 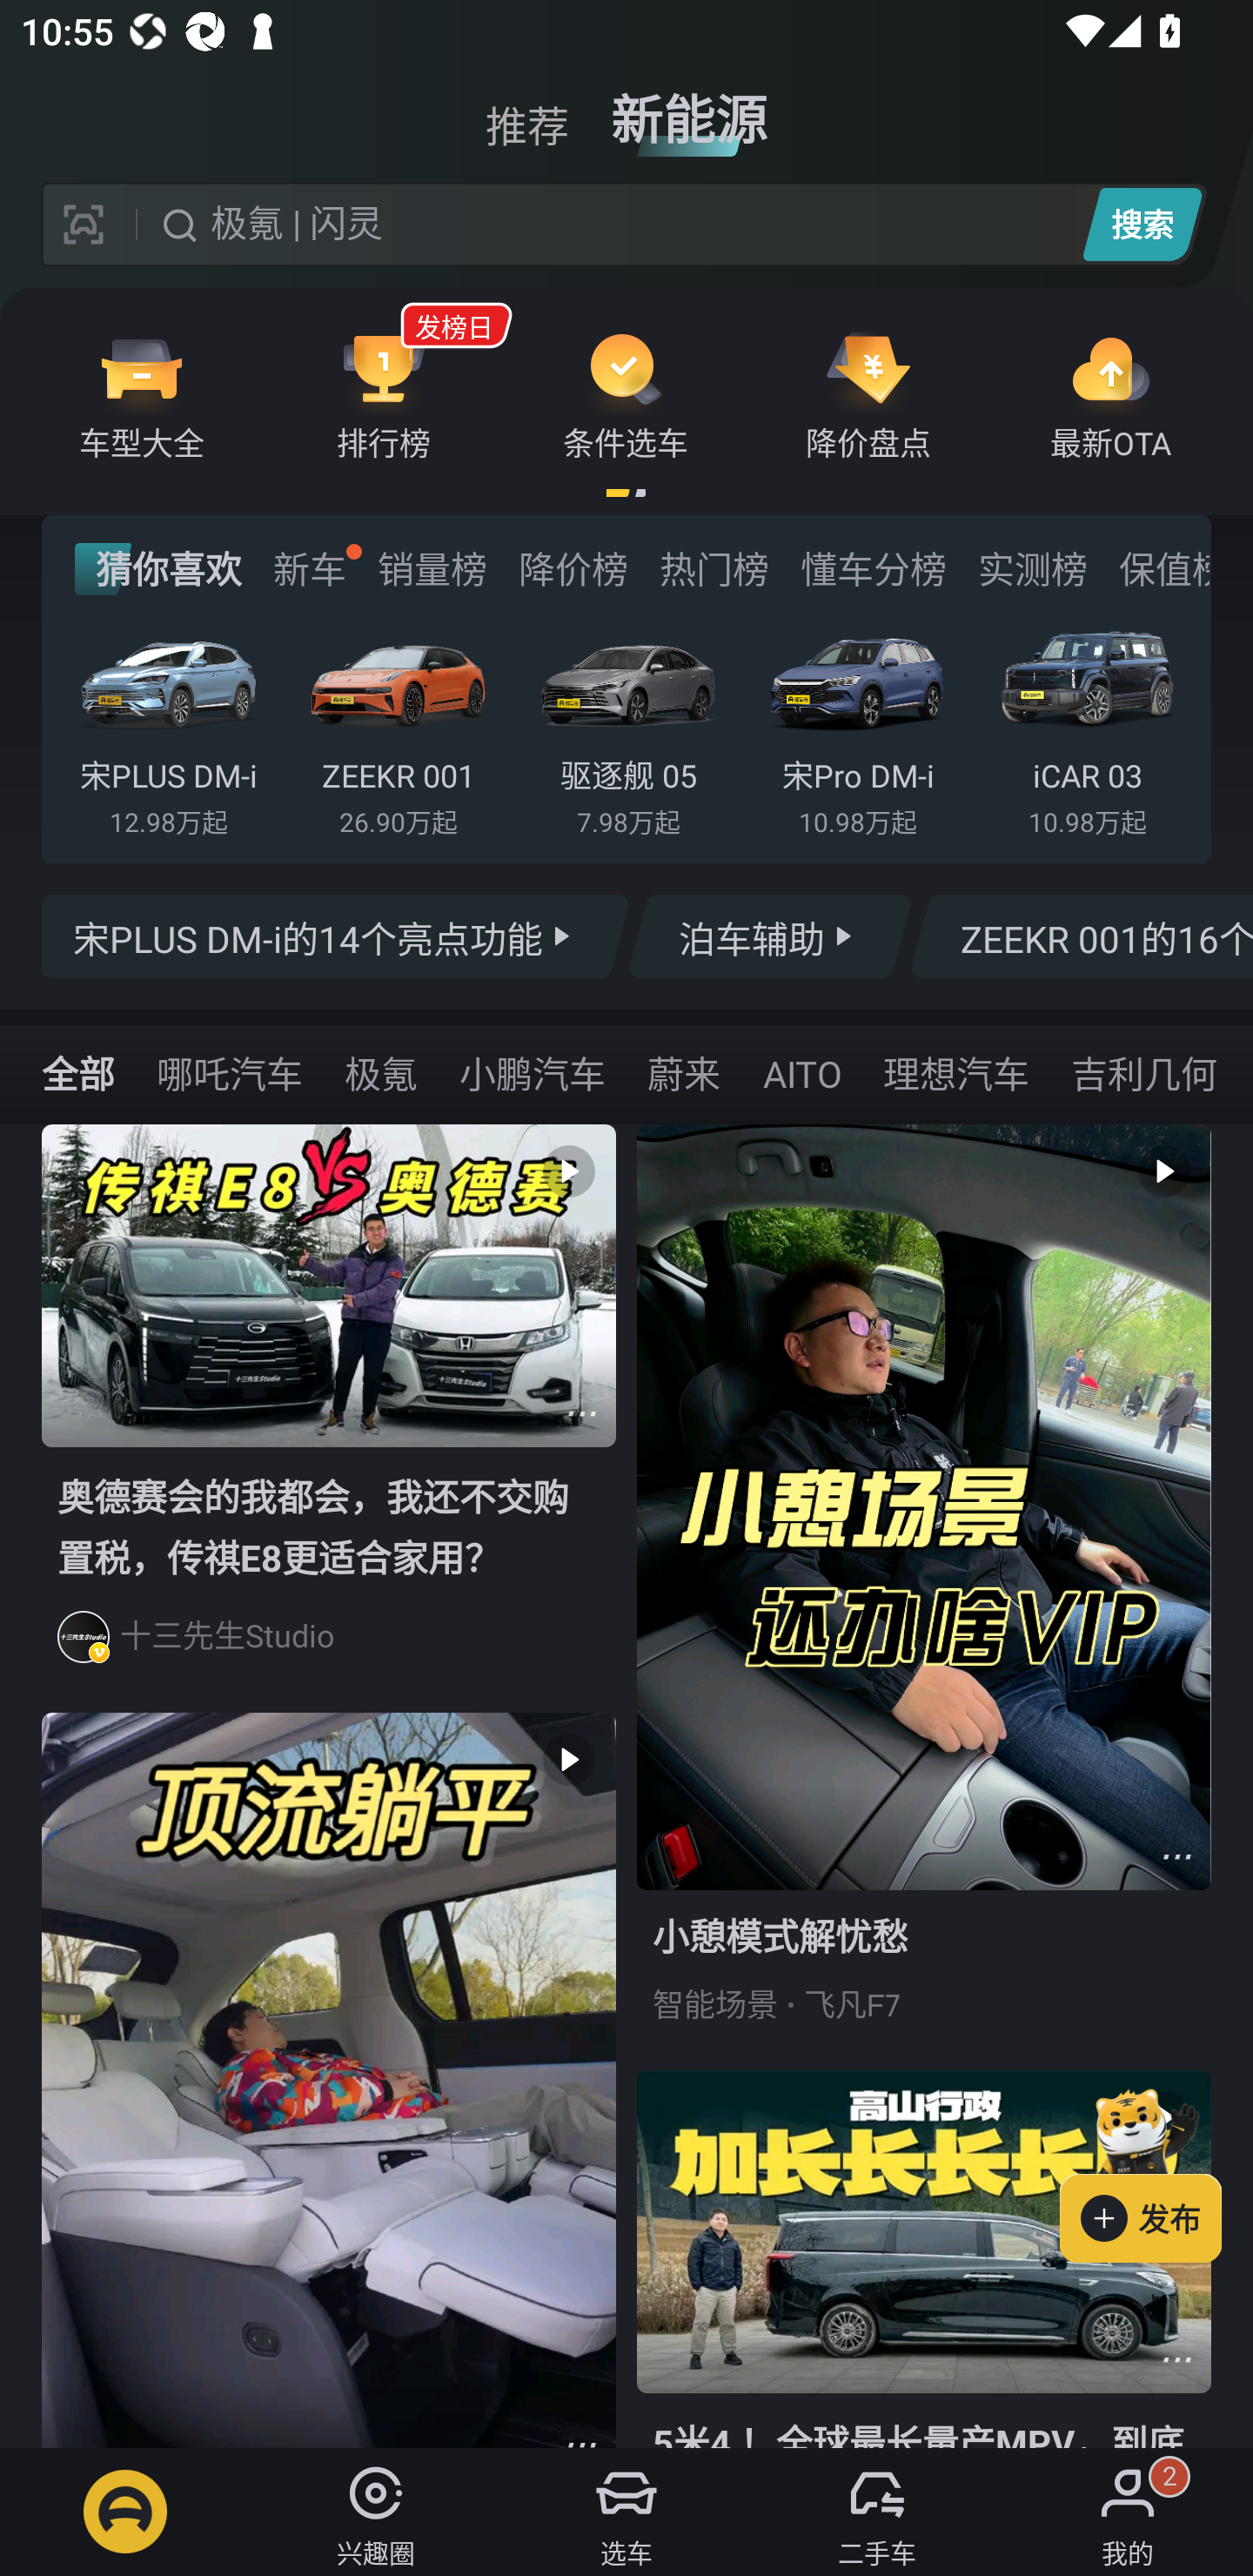 What do you see at coordinates (229, 1072) in the screenshot?
I see `哪吒汽车` at bounding box center [229, 1072].